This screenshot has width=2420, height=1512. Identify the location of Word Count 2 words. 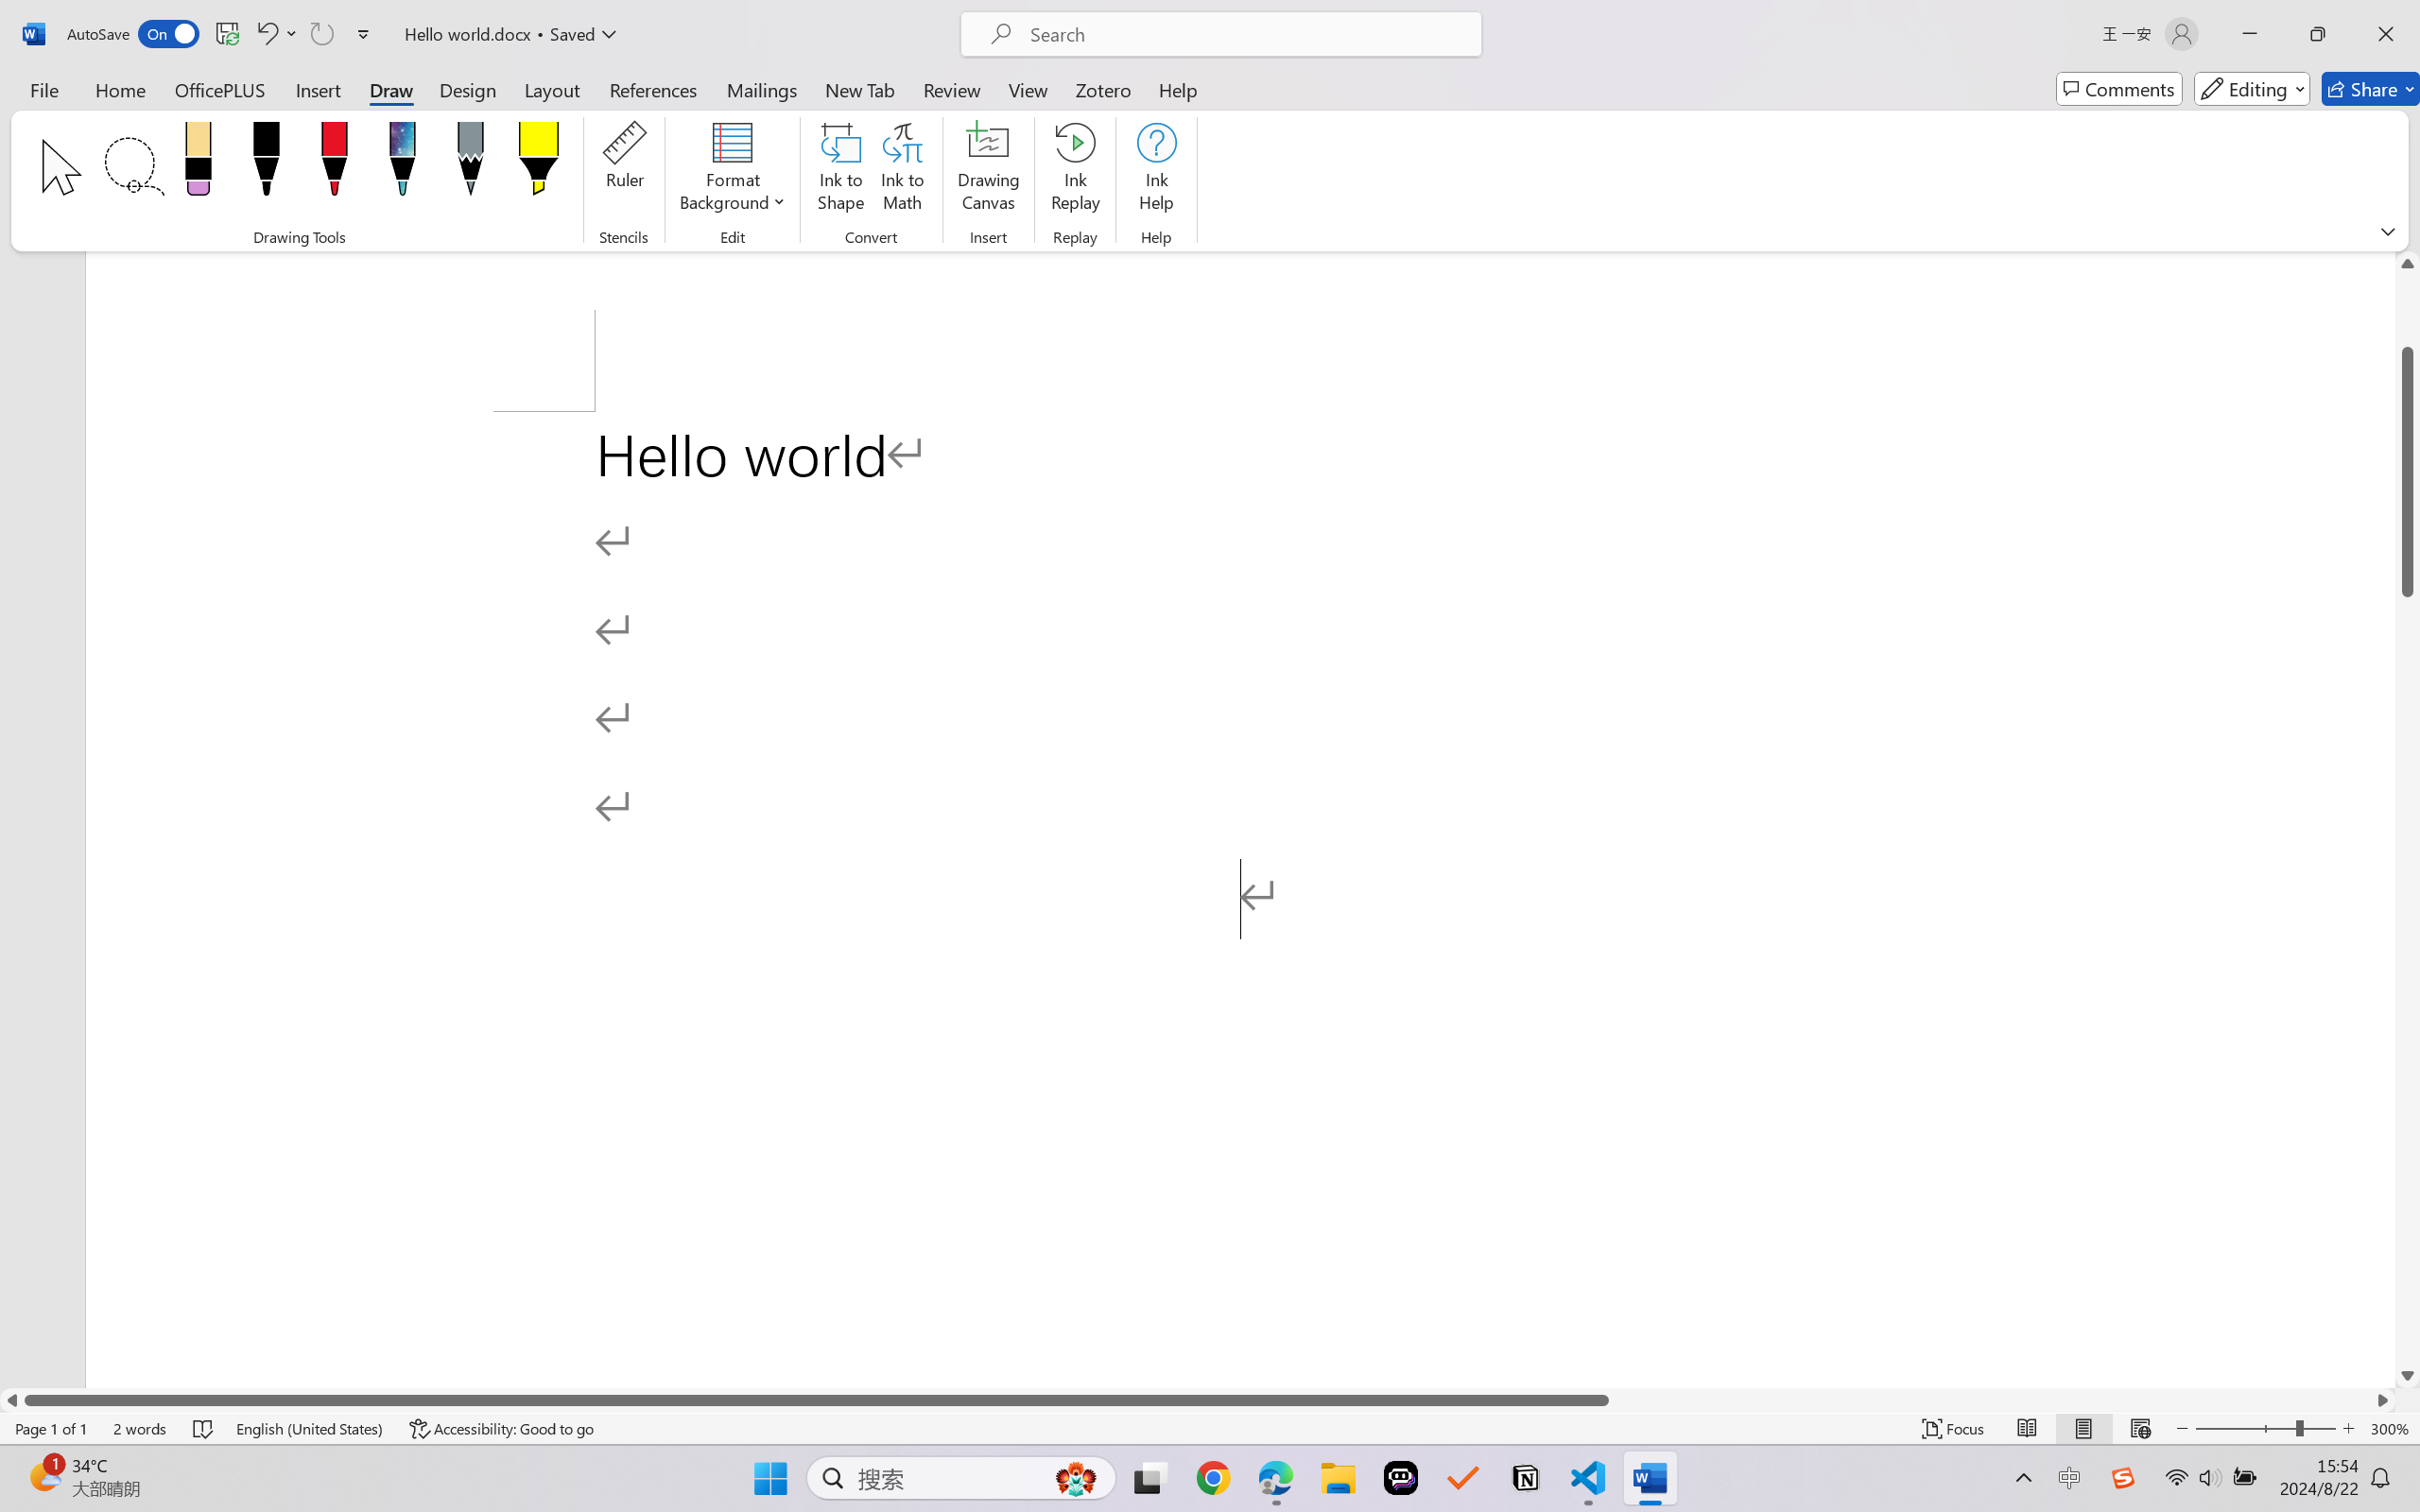
(140, 1429).